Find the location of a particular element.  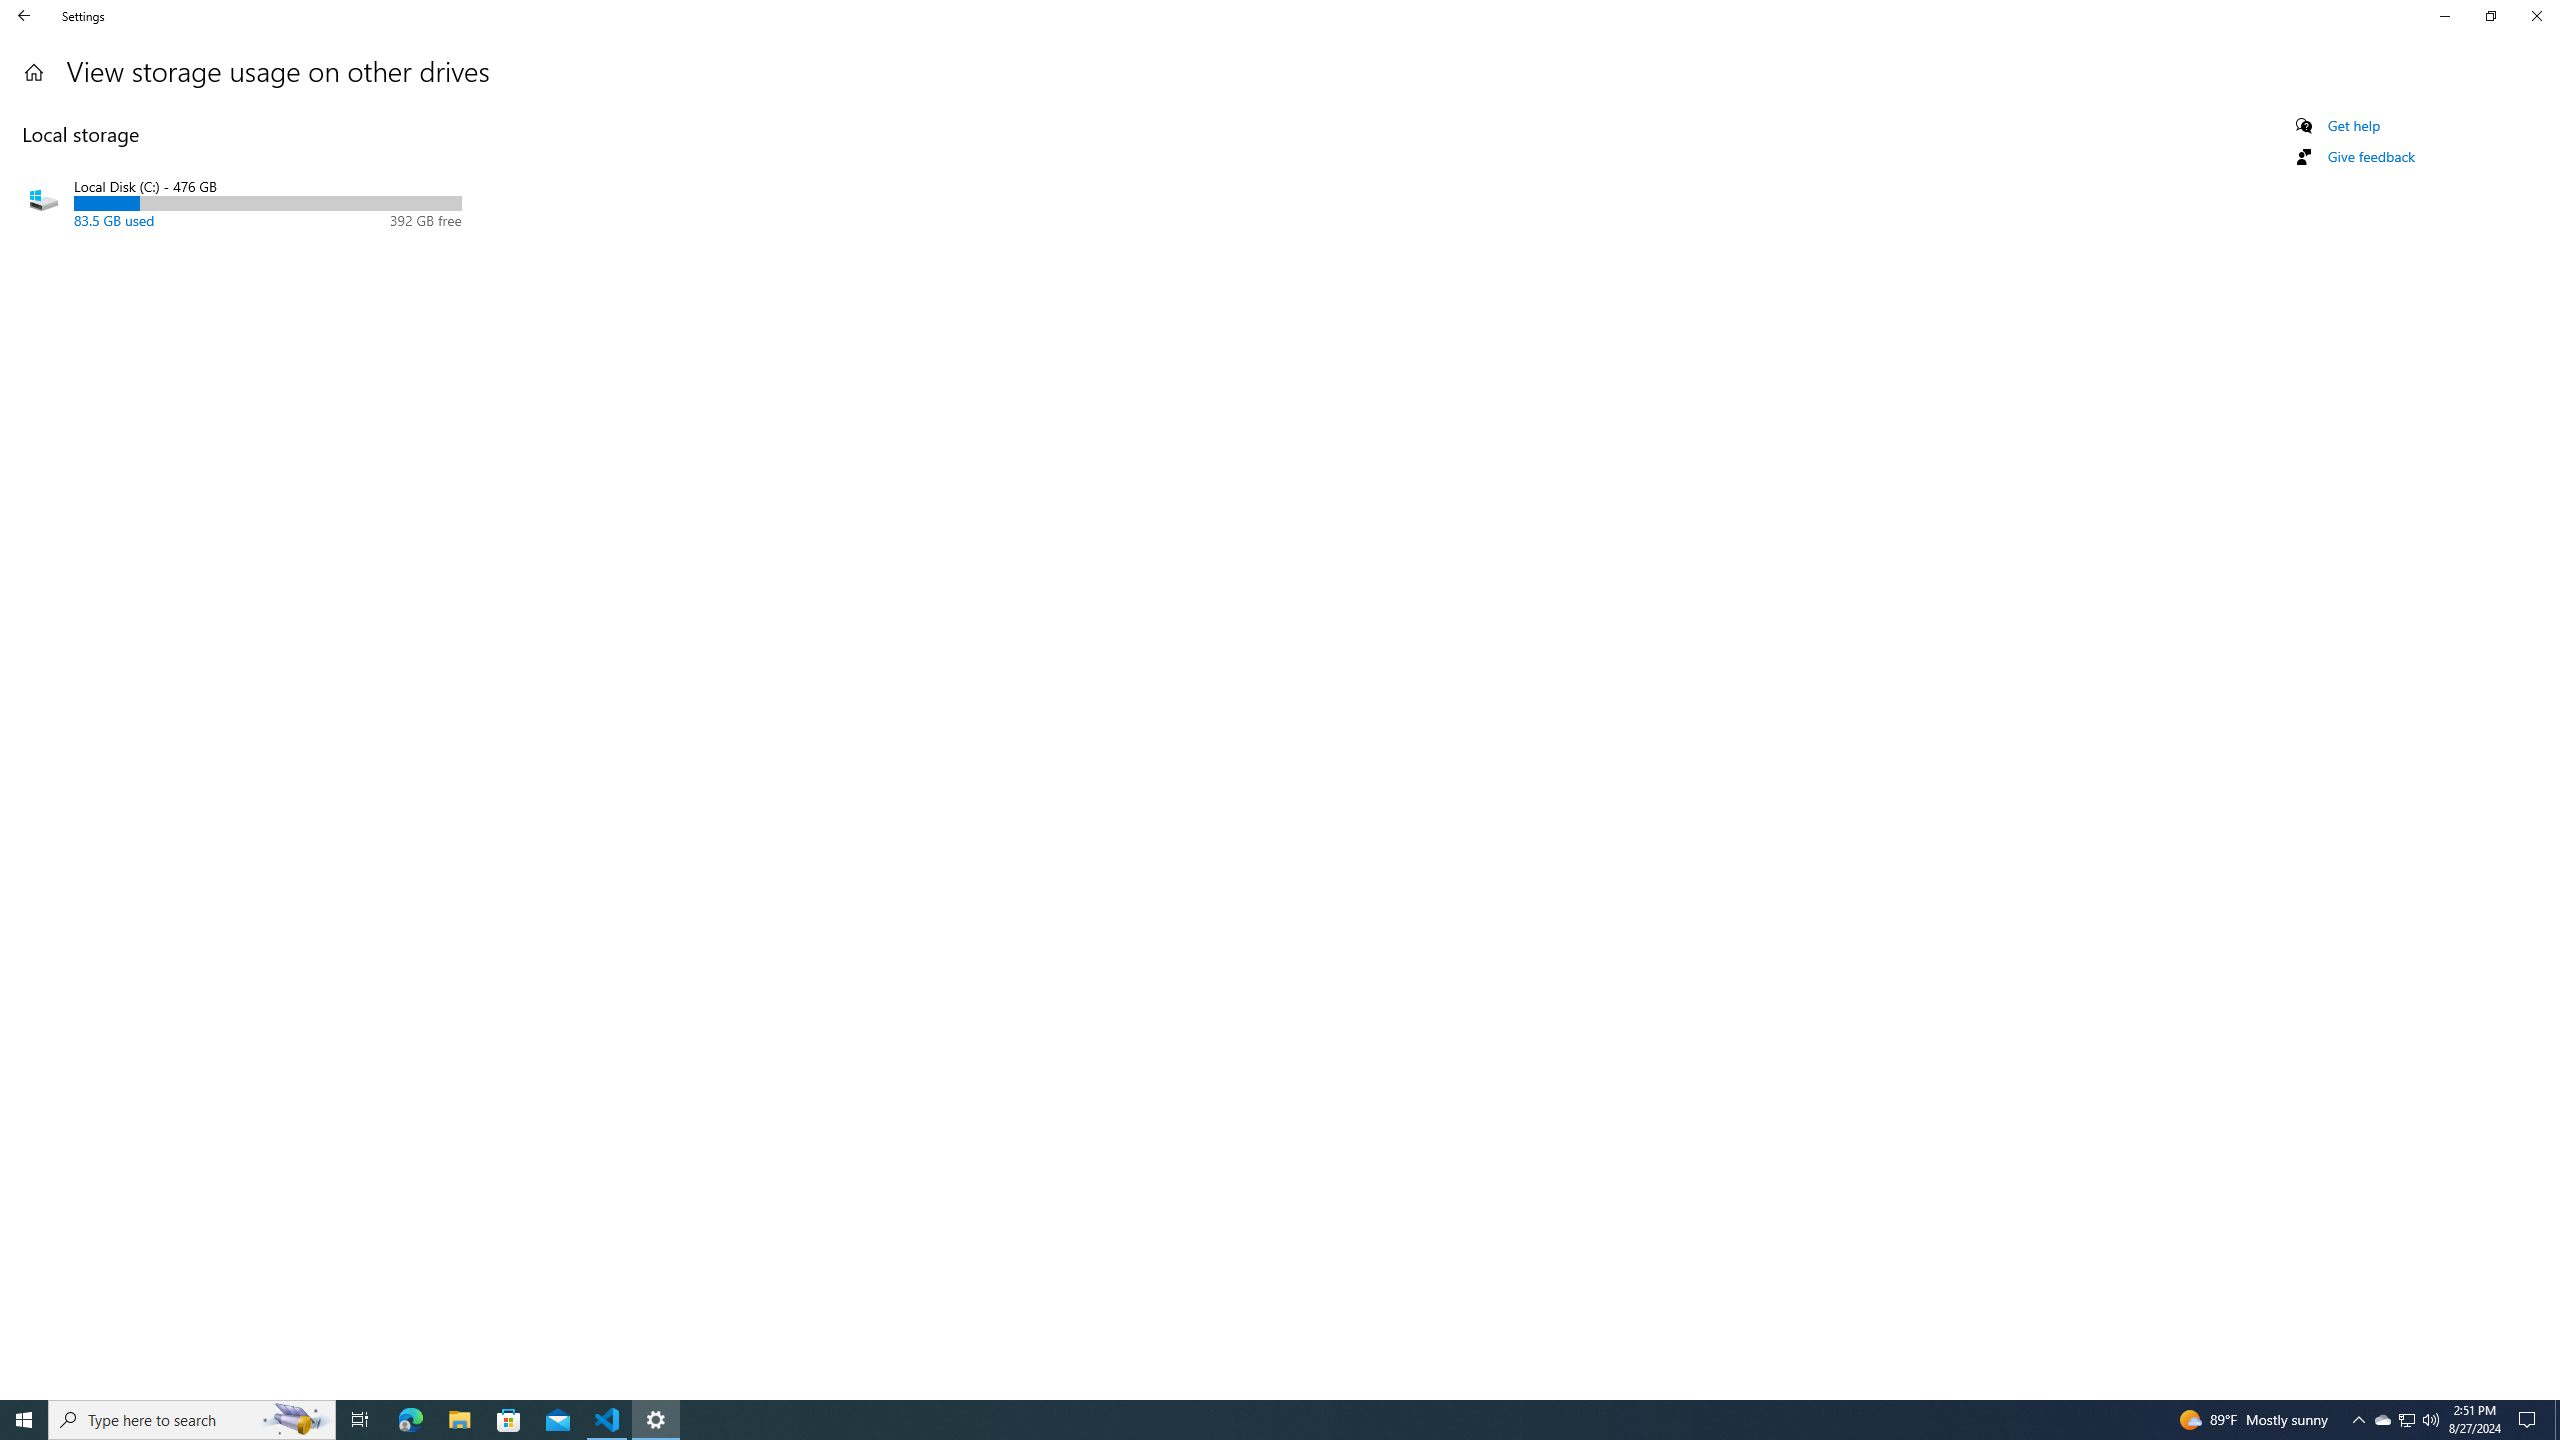

Settings - 1 running window is located at coordinates (2530, 1420).